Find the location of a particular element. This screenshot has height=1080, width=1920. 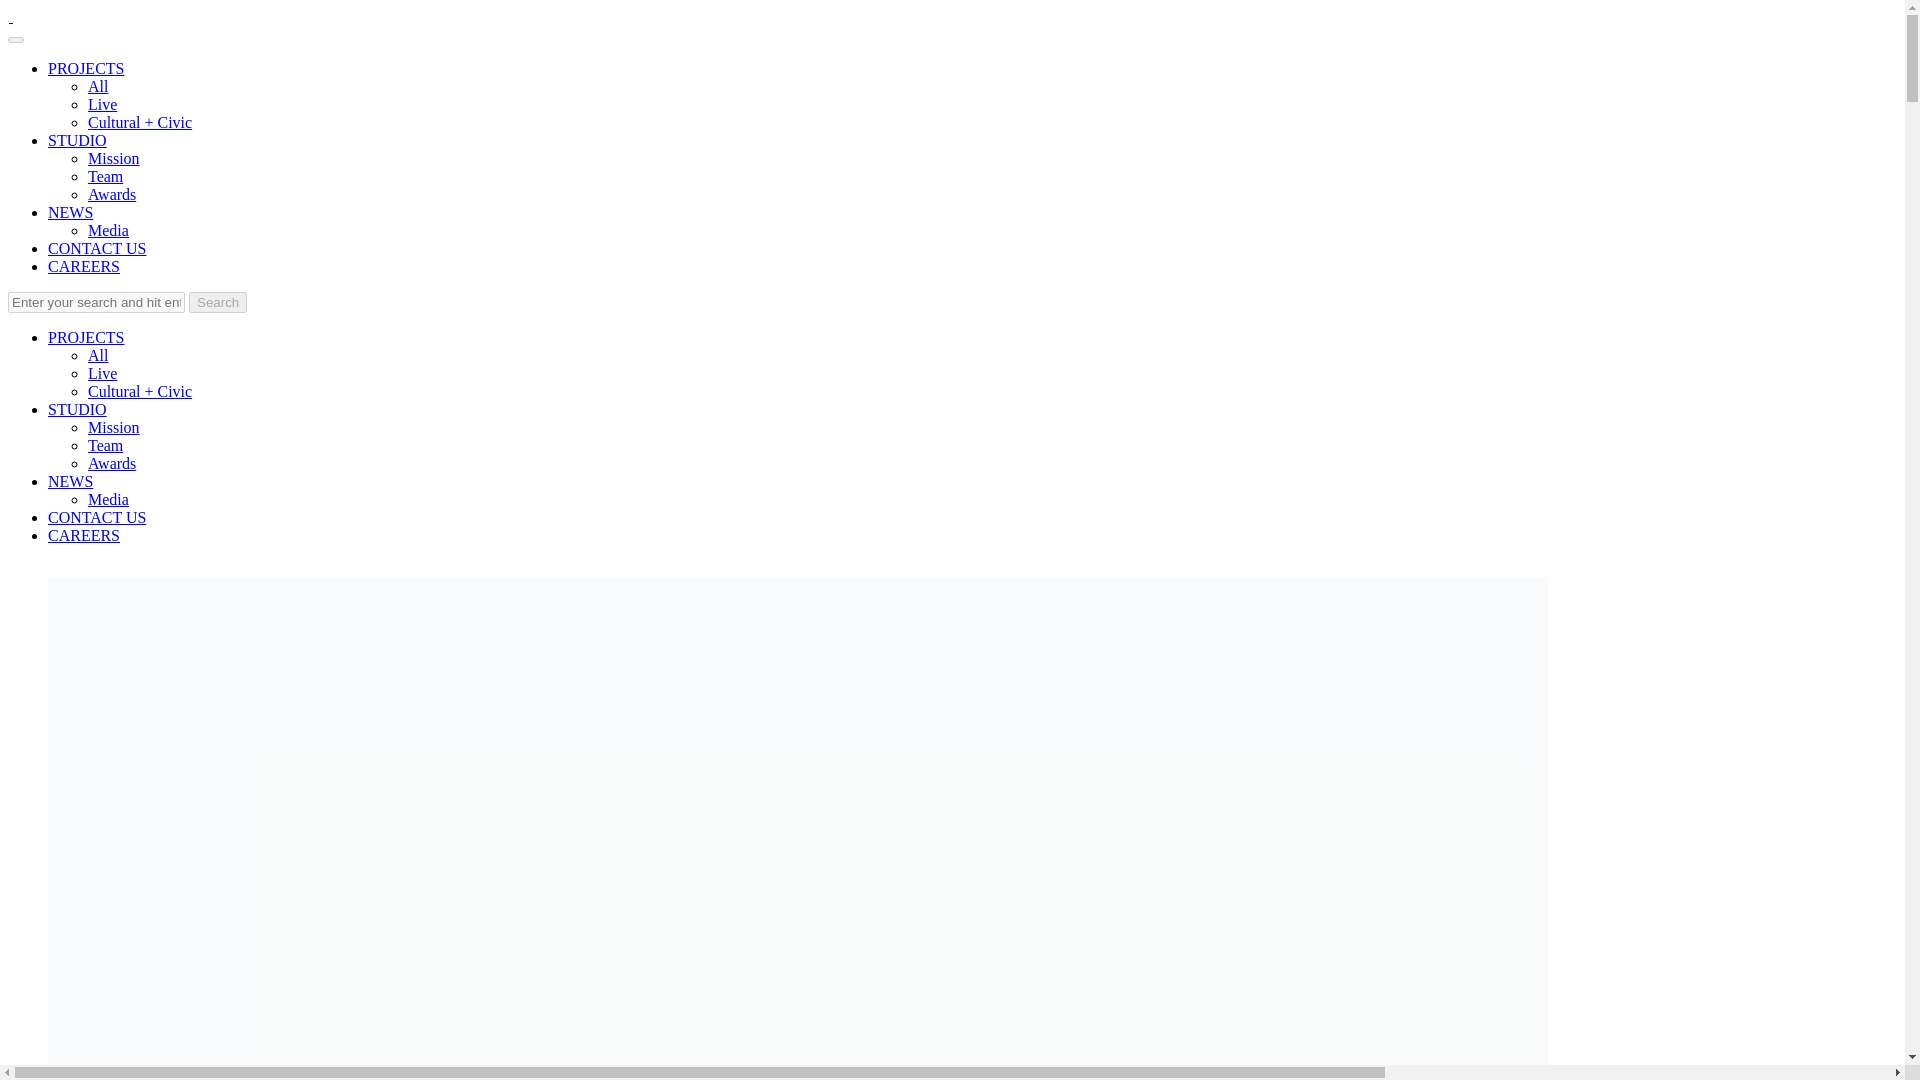

STUDIO is located at coordinates (78, 140).